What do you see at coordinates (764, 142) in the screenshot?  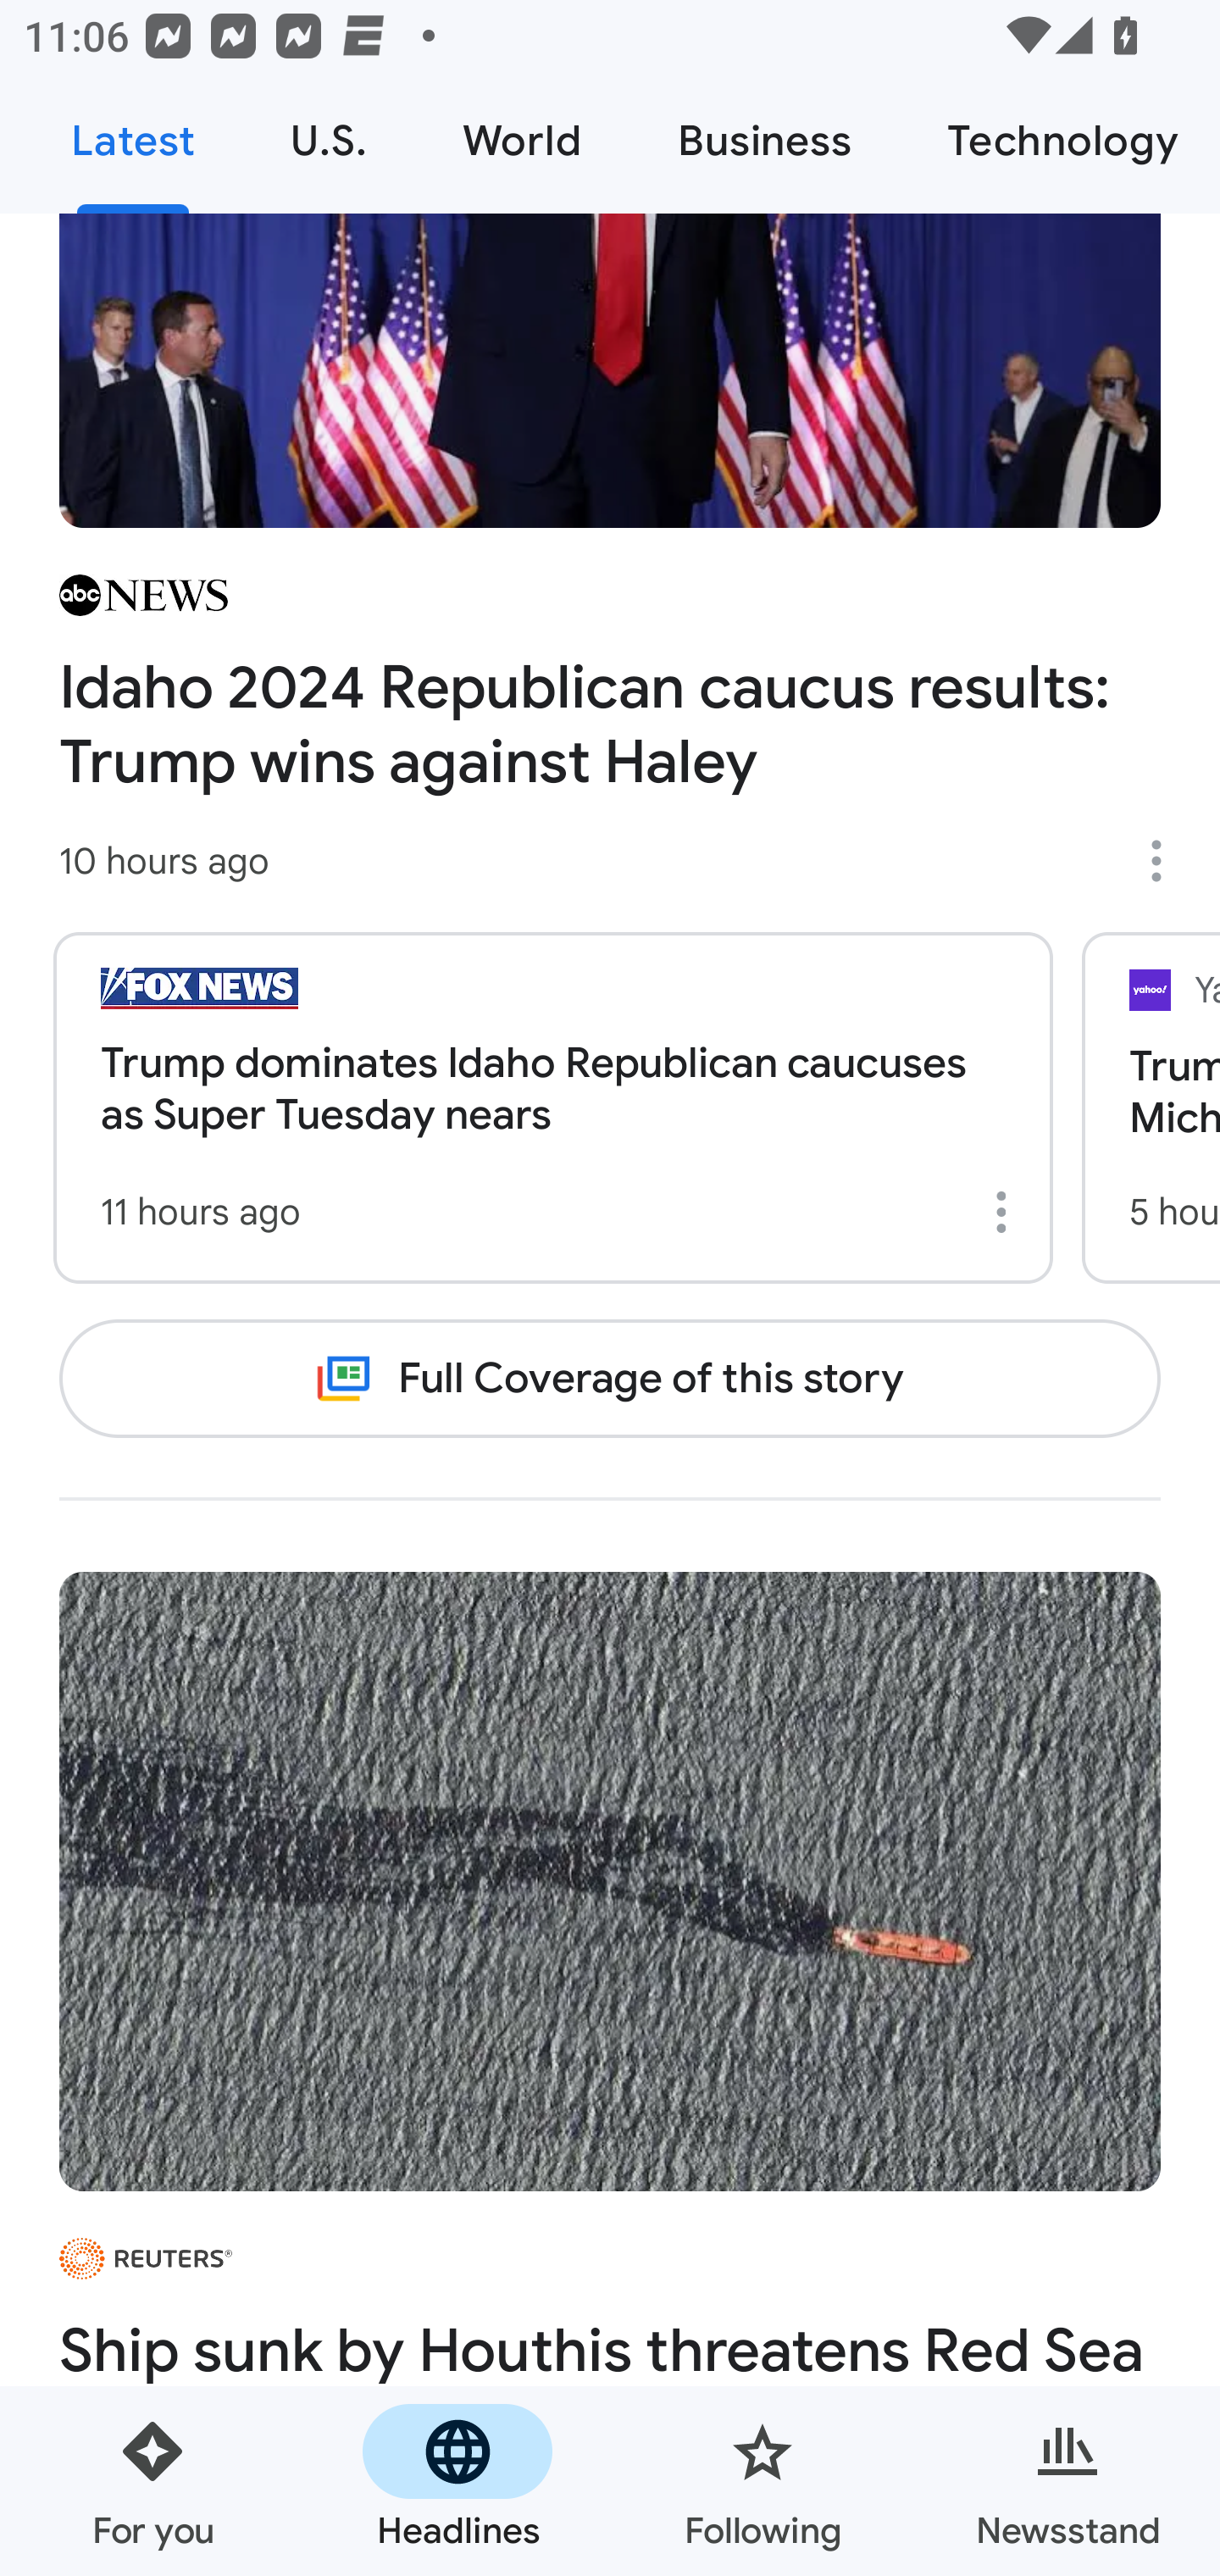 I see `Business` at bounding box center [764, 142].